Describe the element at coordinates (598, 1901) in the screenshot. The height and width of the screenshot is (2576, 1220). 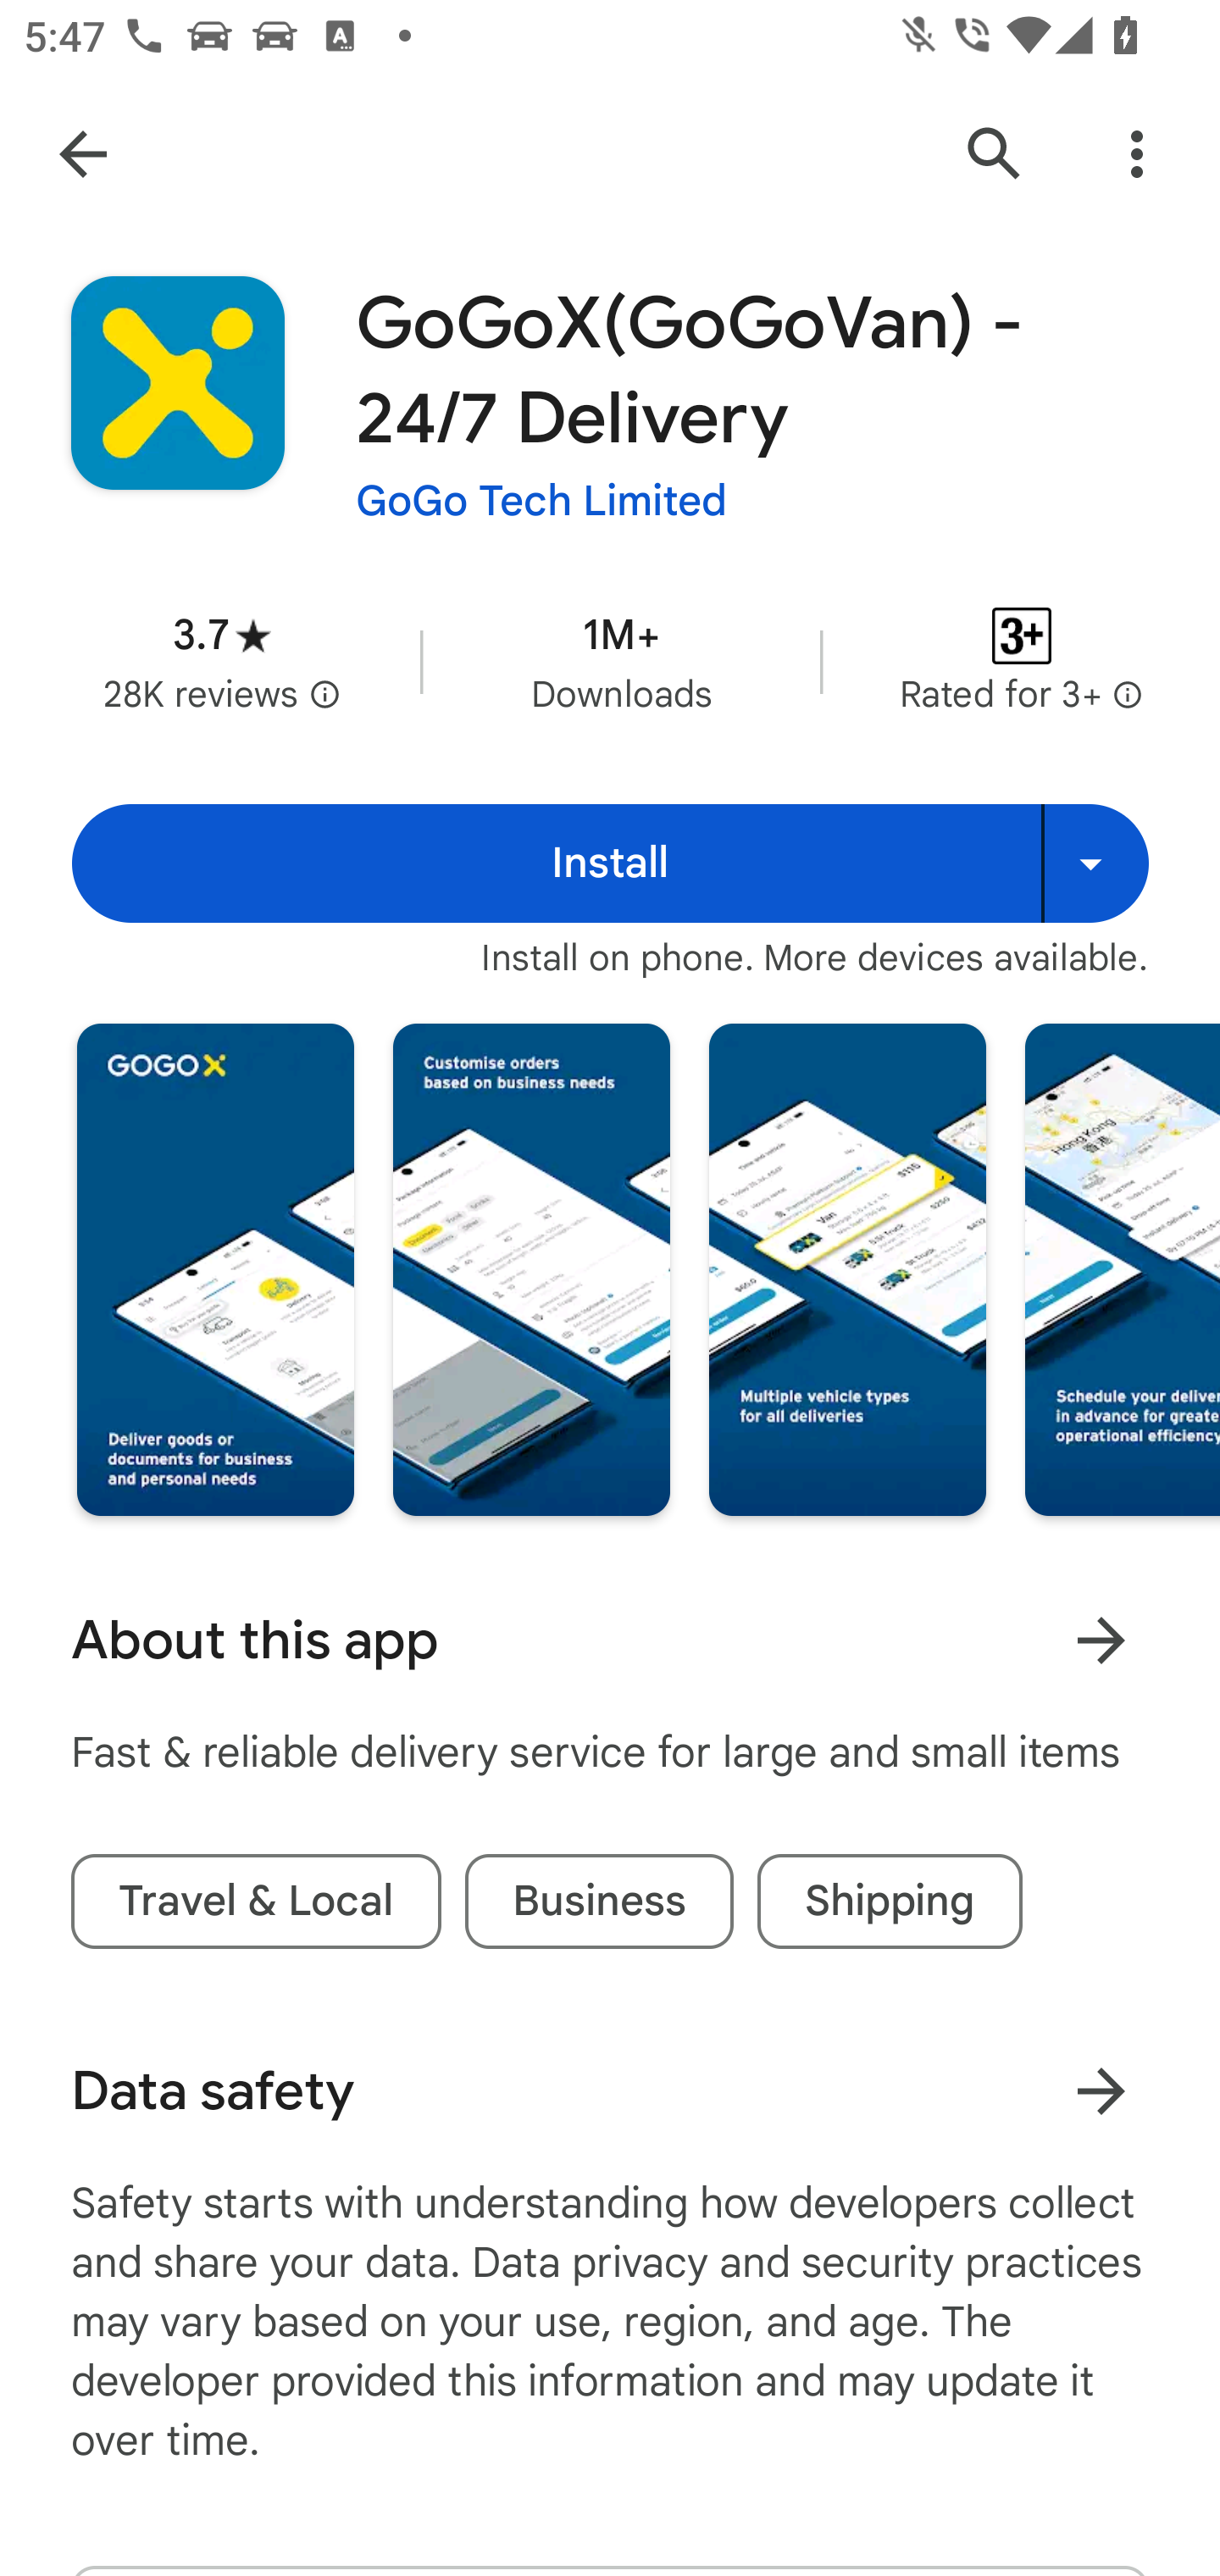
I see `Business tag` at that location.